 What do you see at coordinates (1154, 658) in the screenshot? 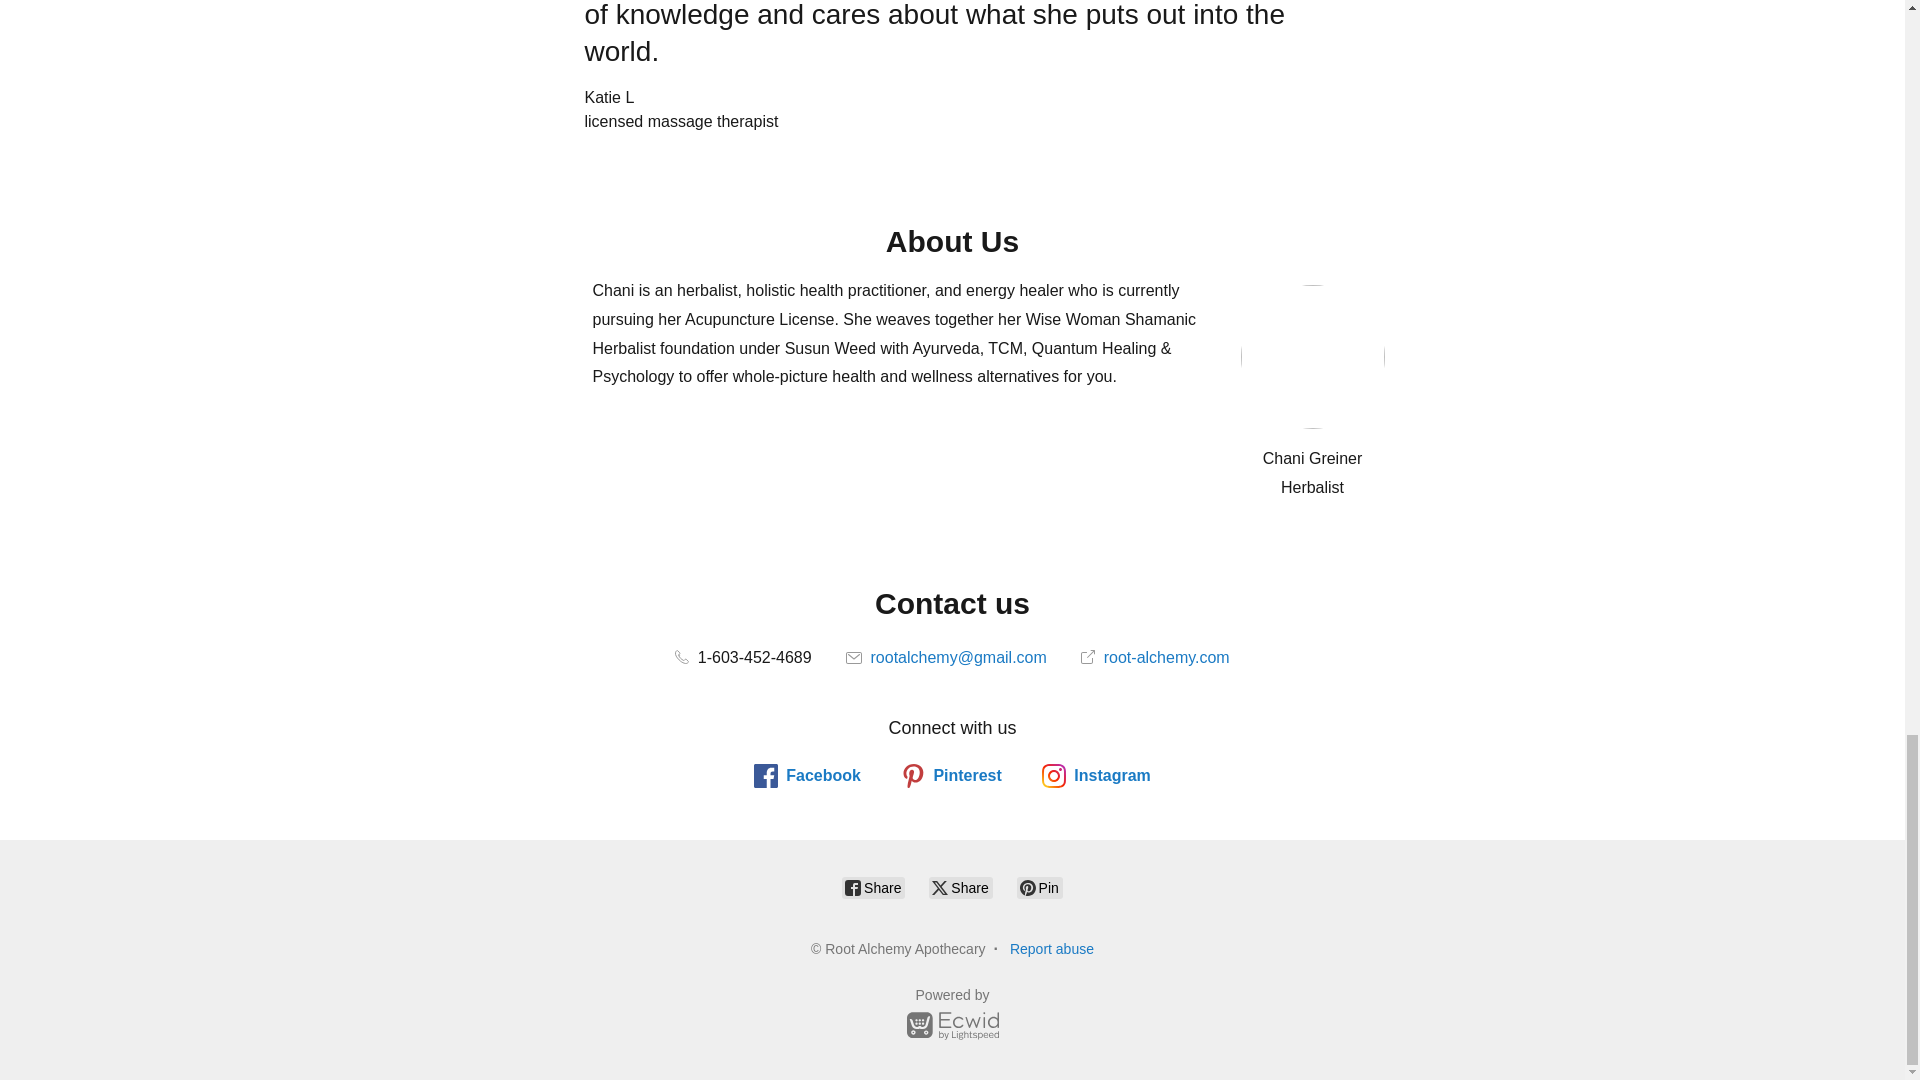
I see `root-alchemy.com` at bounding box center [1154, 658].